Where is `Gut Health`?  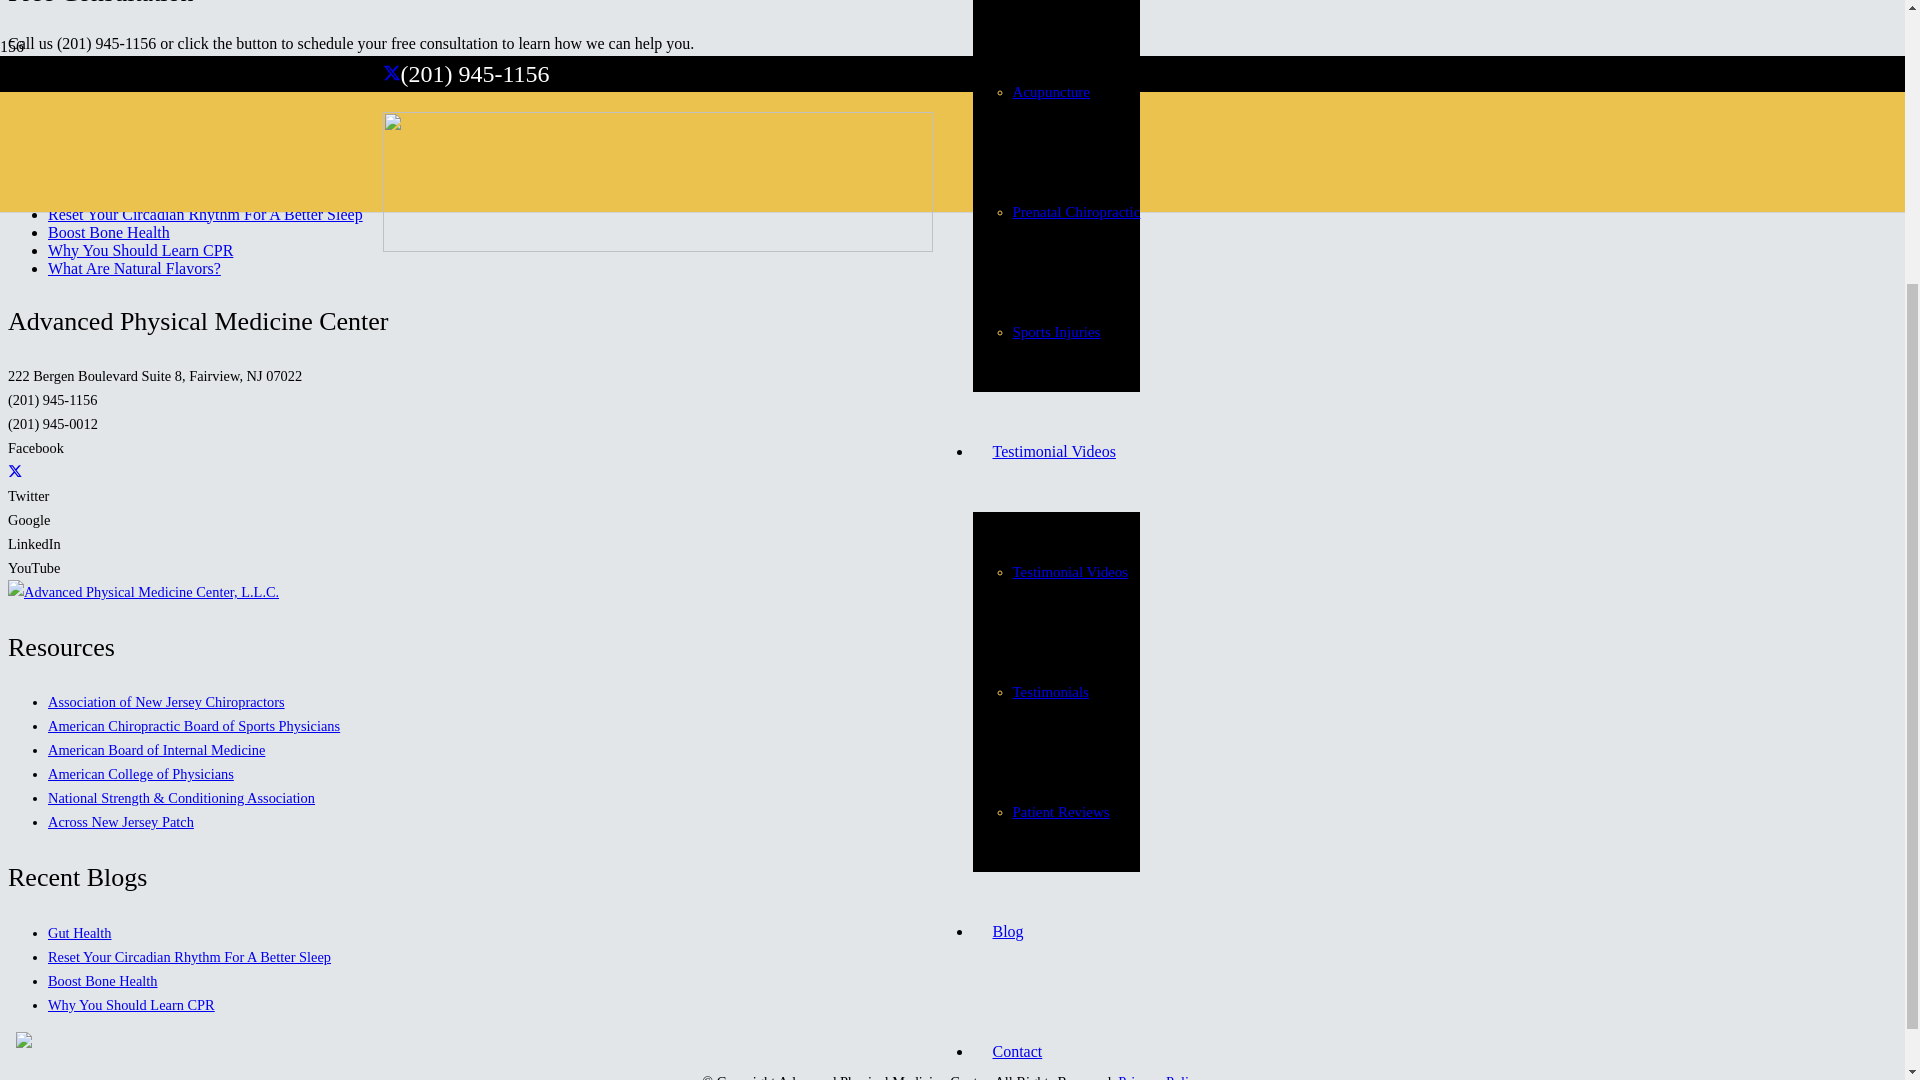
Gut Health is located at coordinates (84, 196).